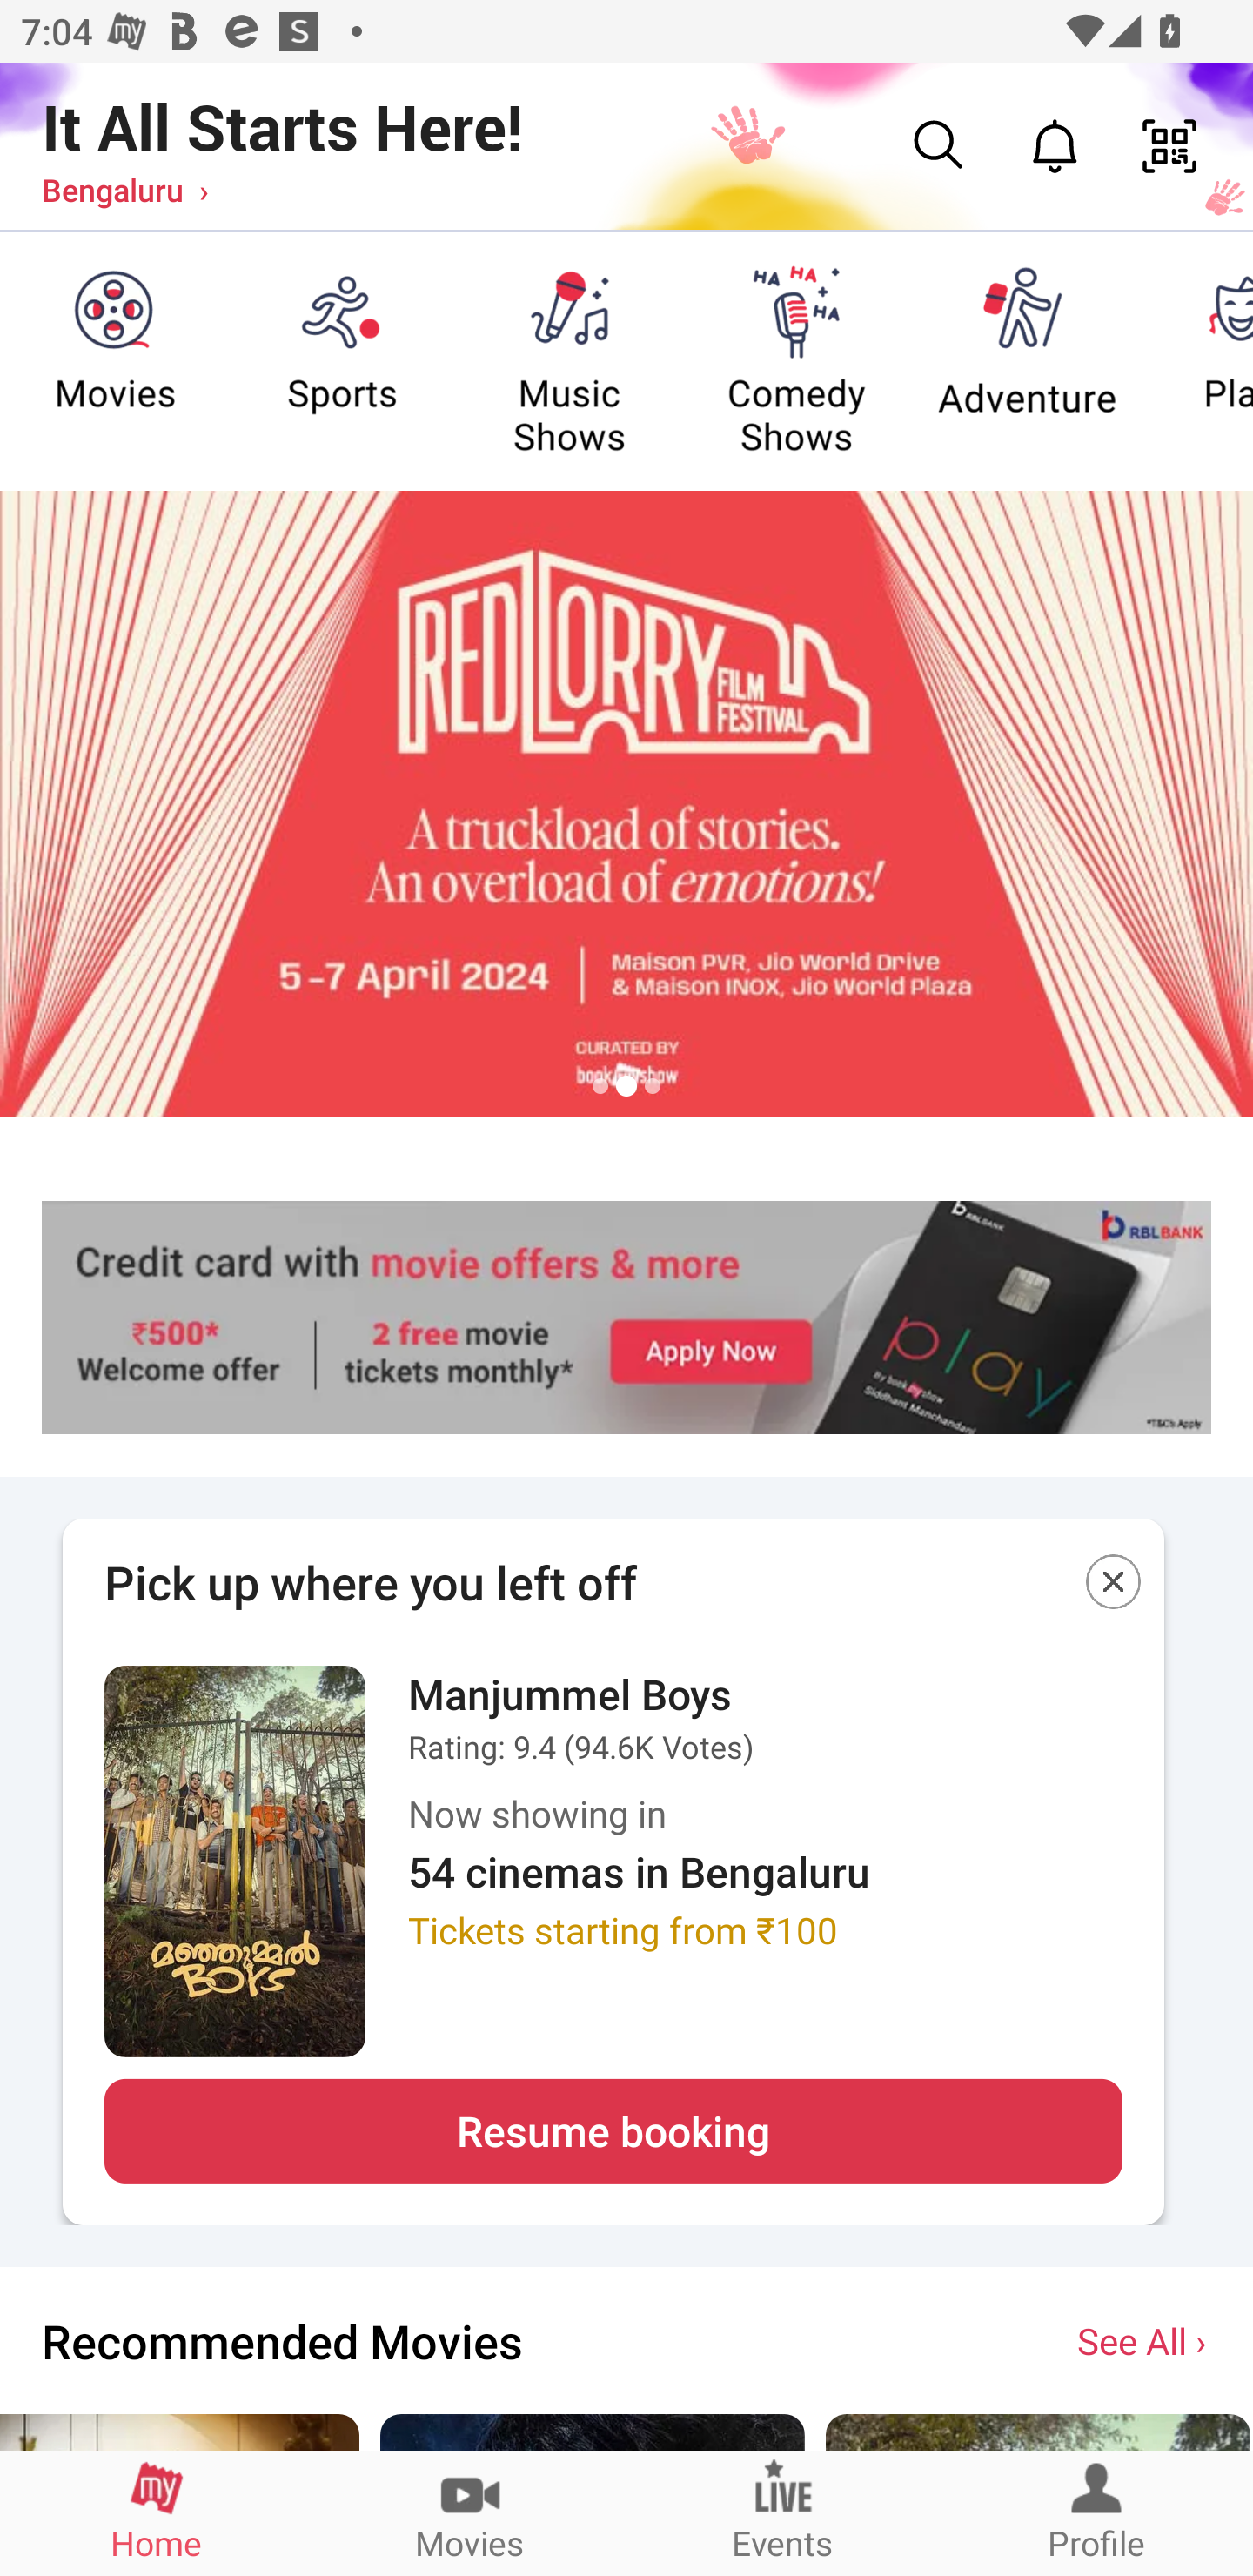 The width and height of the screenshot is (1253, 2576). What do you see at coordinates (1144, 2340) in the screenshot?
I see `See All ›` at bounding box center [1144, 2340].